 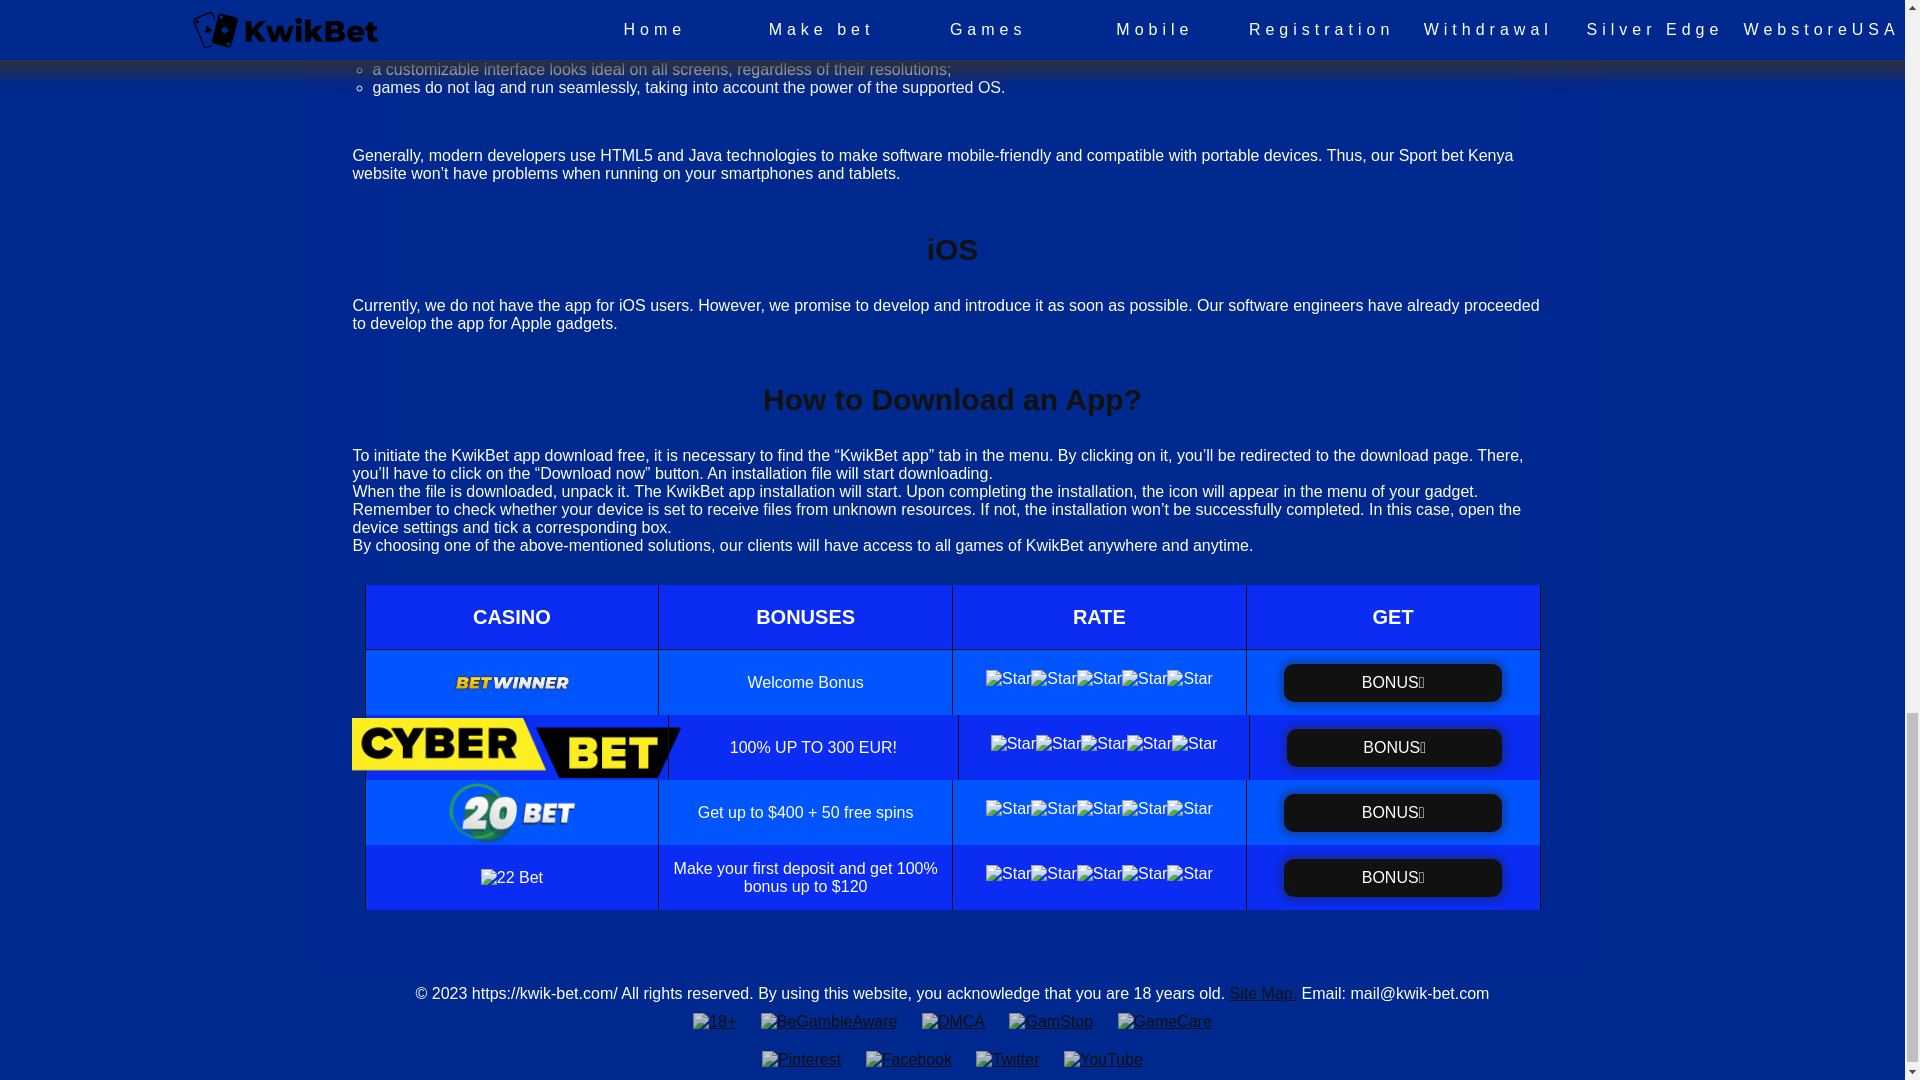 What do you see at coordinates (829, 1022) in the screenshot?
I see `BeGambleAware` at bounding box center [829, 1022].